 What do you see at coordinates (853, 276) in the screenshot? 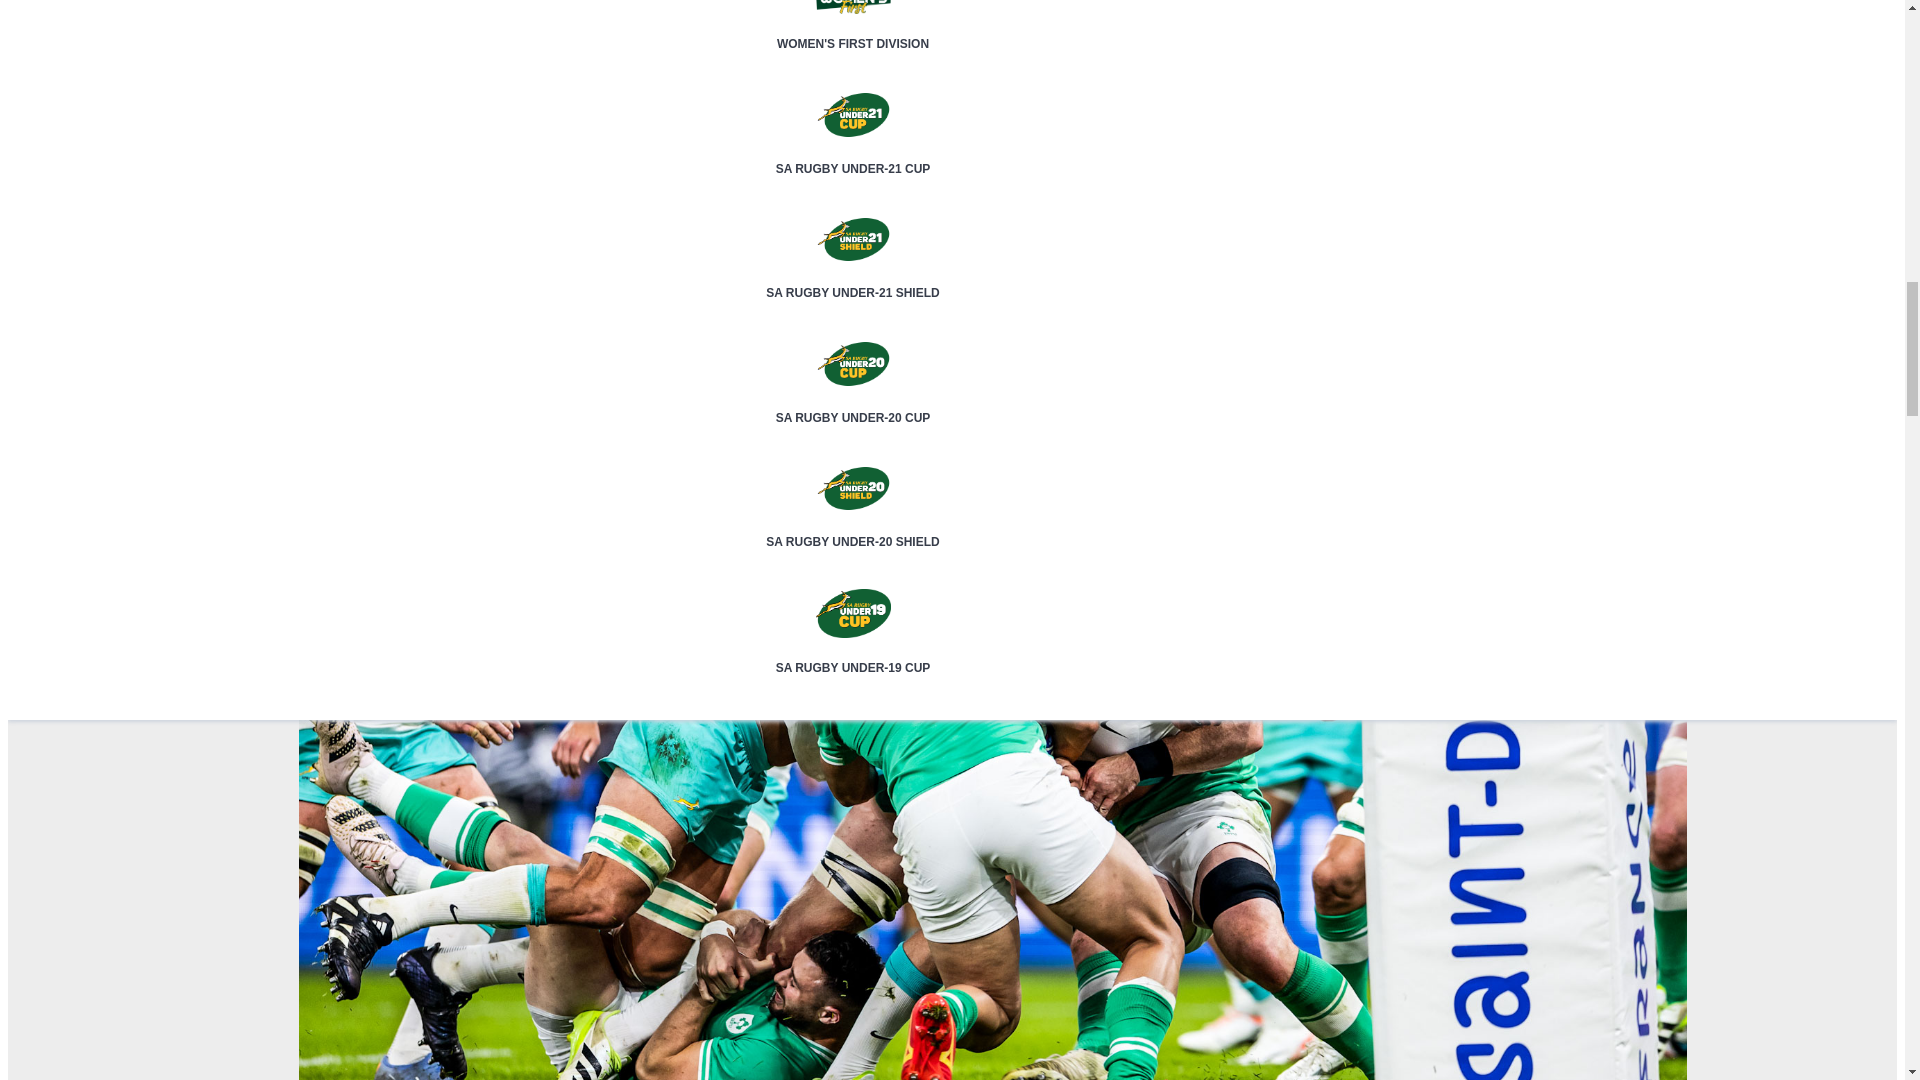
I see `SA RUGBY UNDER-21 SHIELD` at bounding box center [853, 276].